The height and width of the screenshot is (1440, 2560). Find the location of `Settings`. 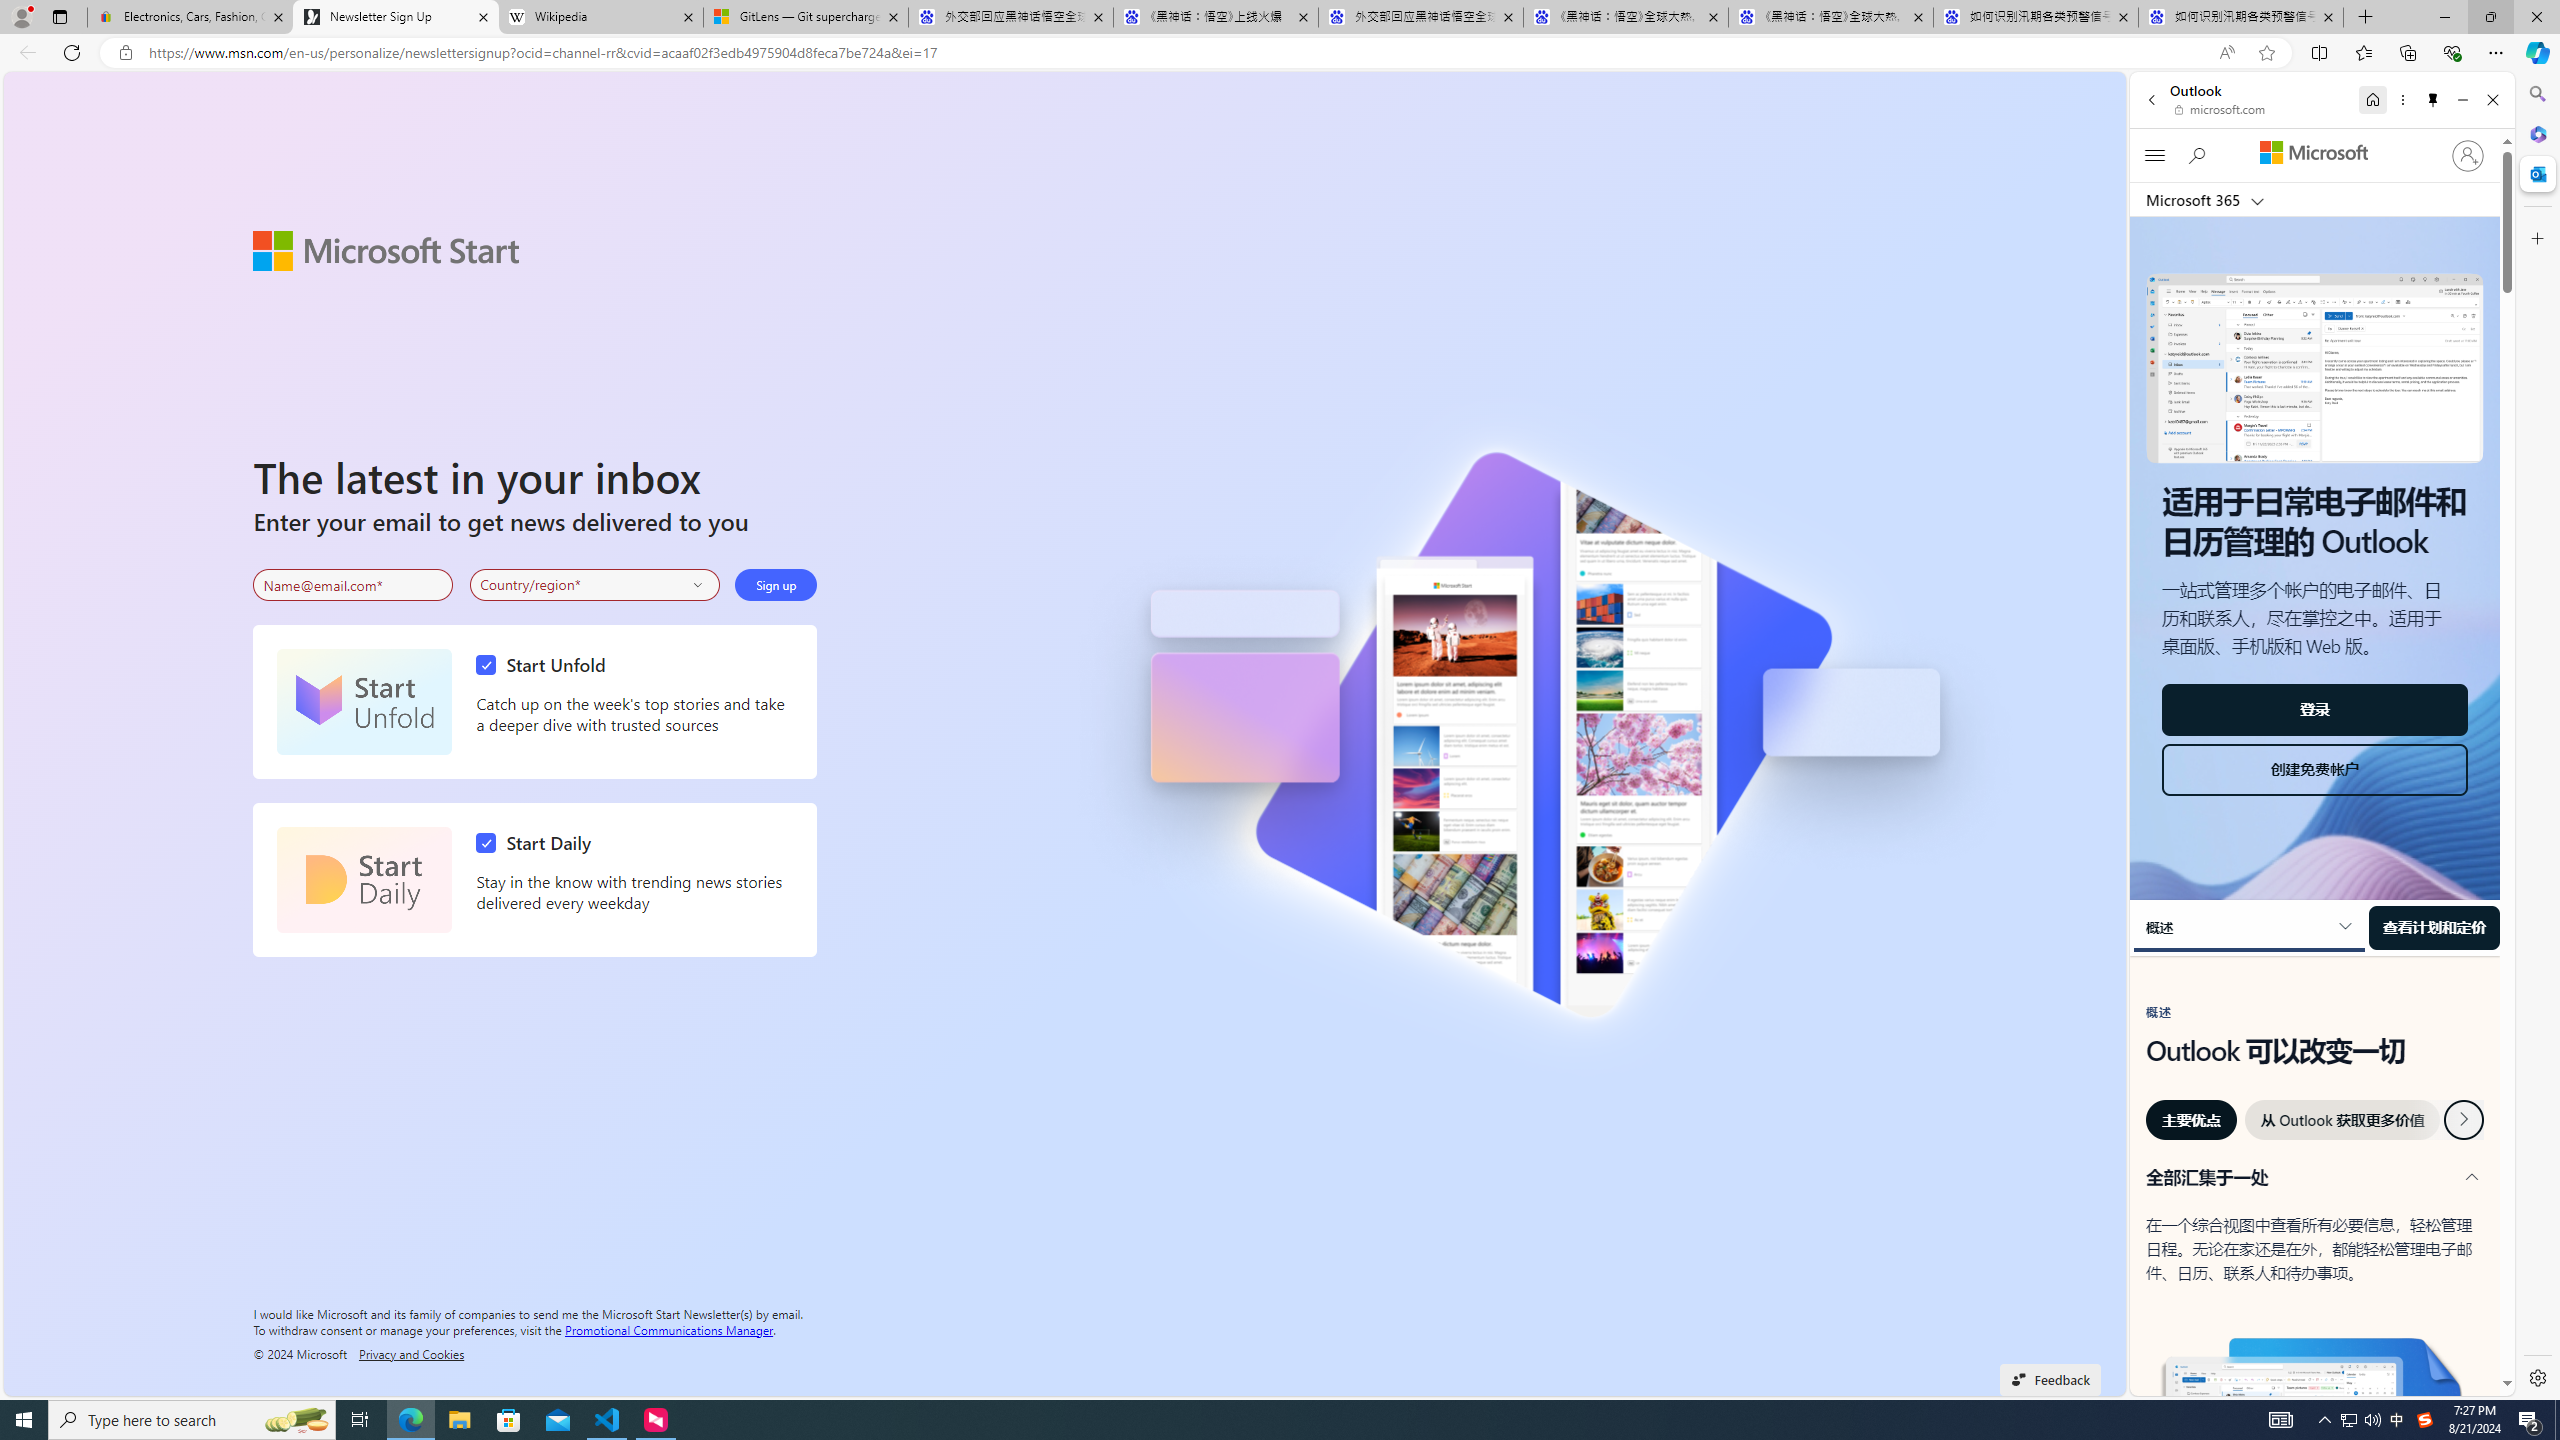

Settings is located at coordinates (2536, 1377).